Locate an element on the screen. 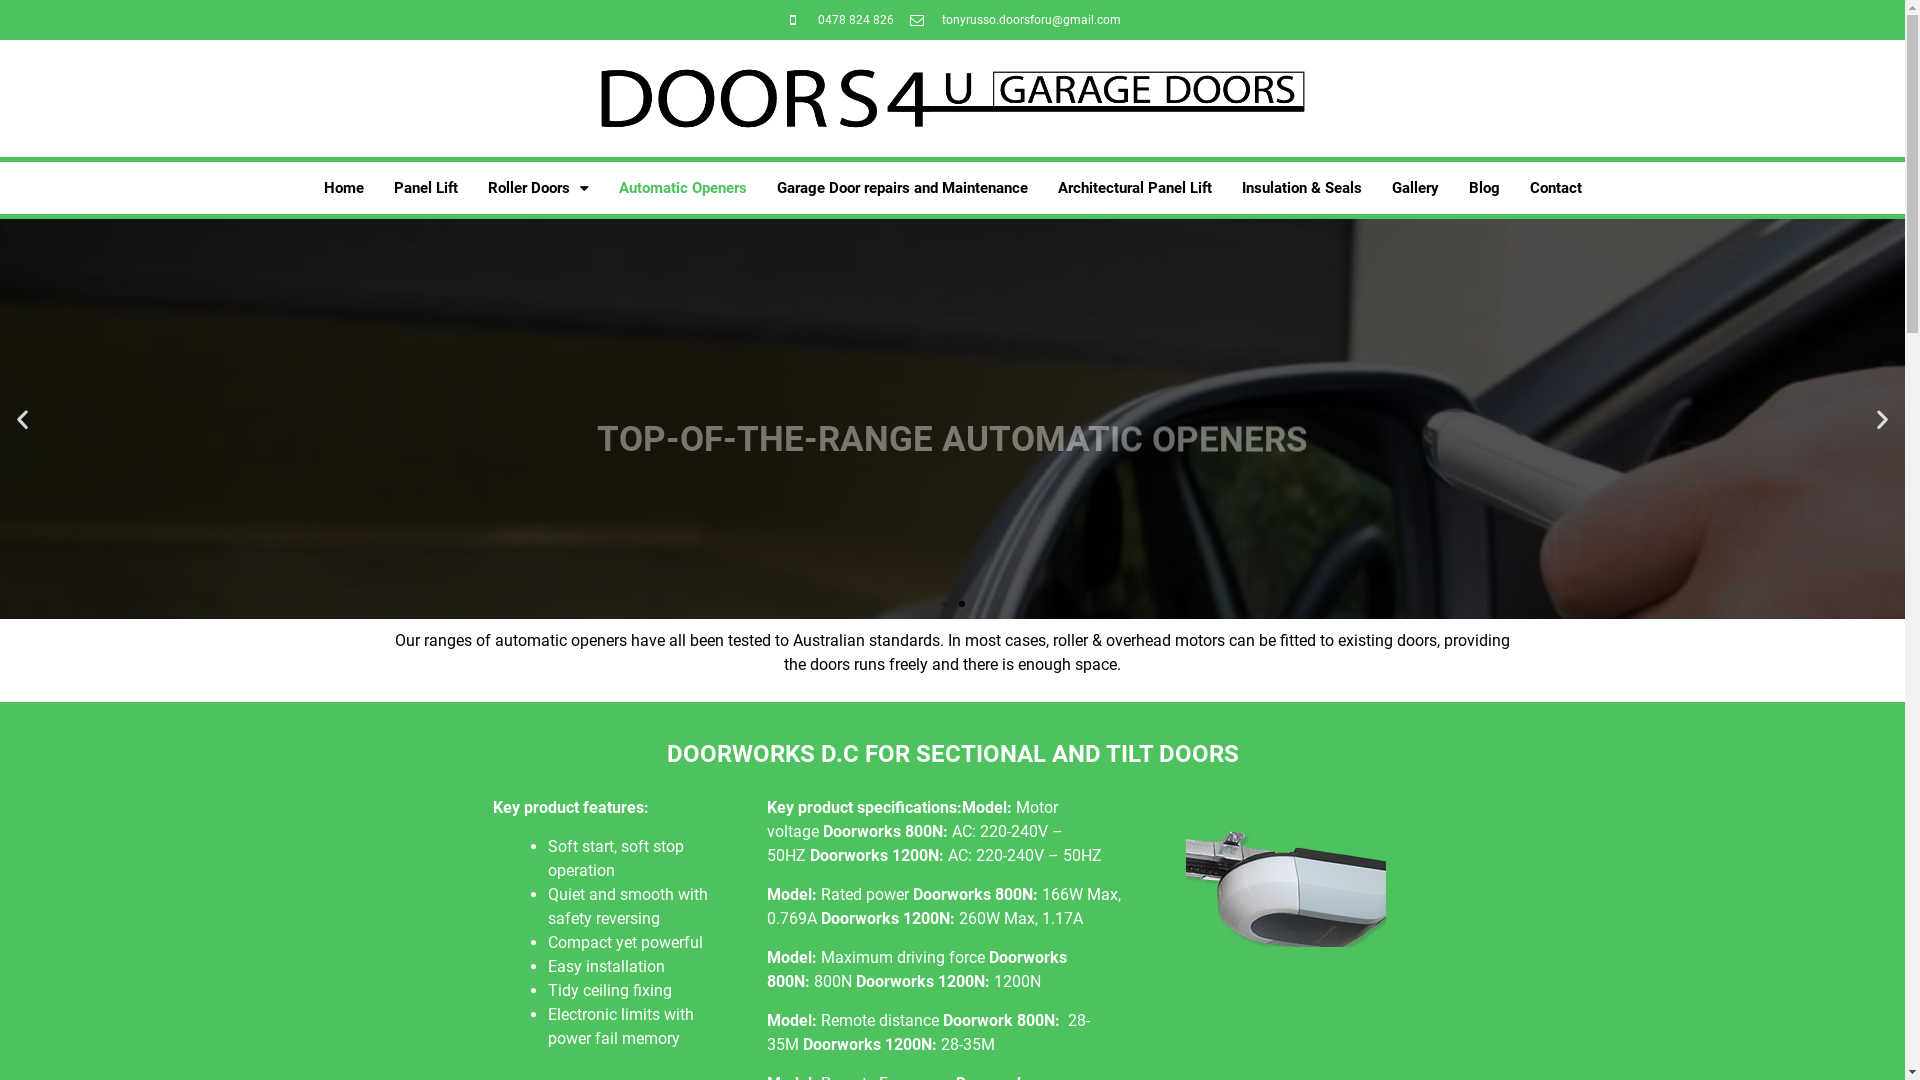  Automatic Openers is located at coordinates (683, 188).